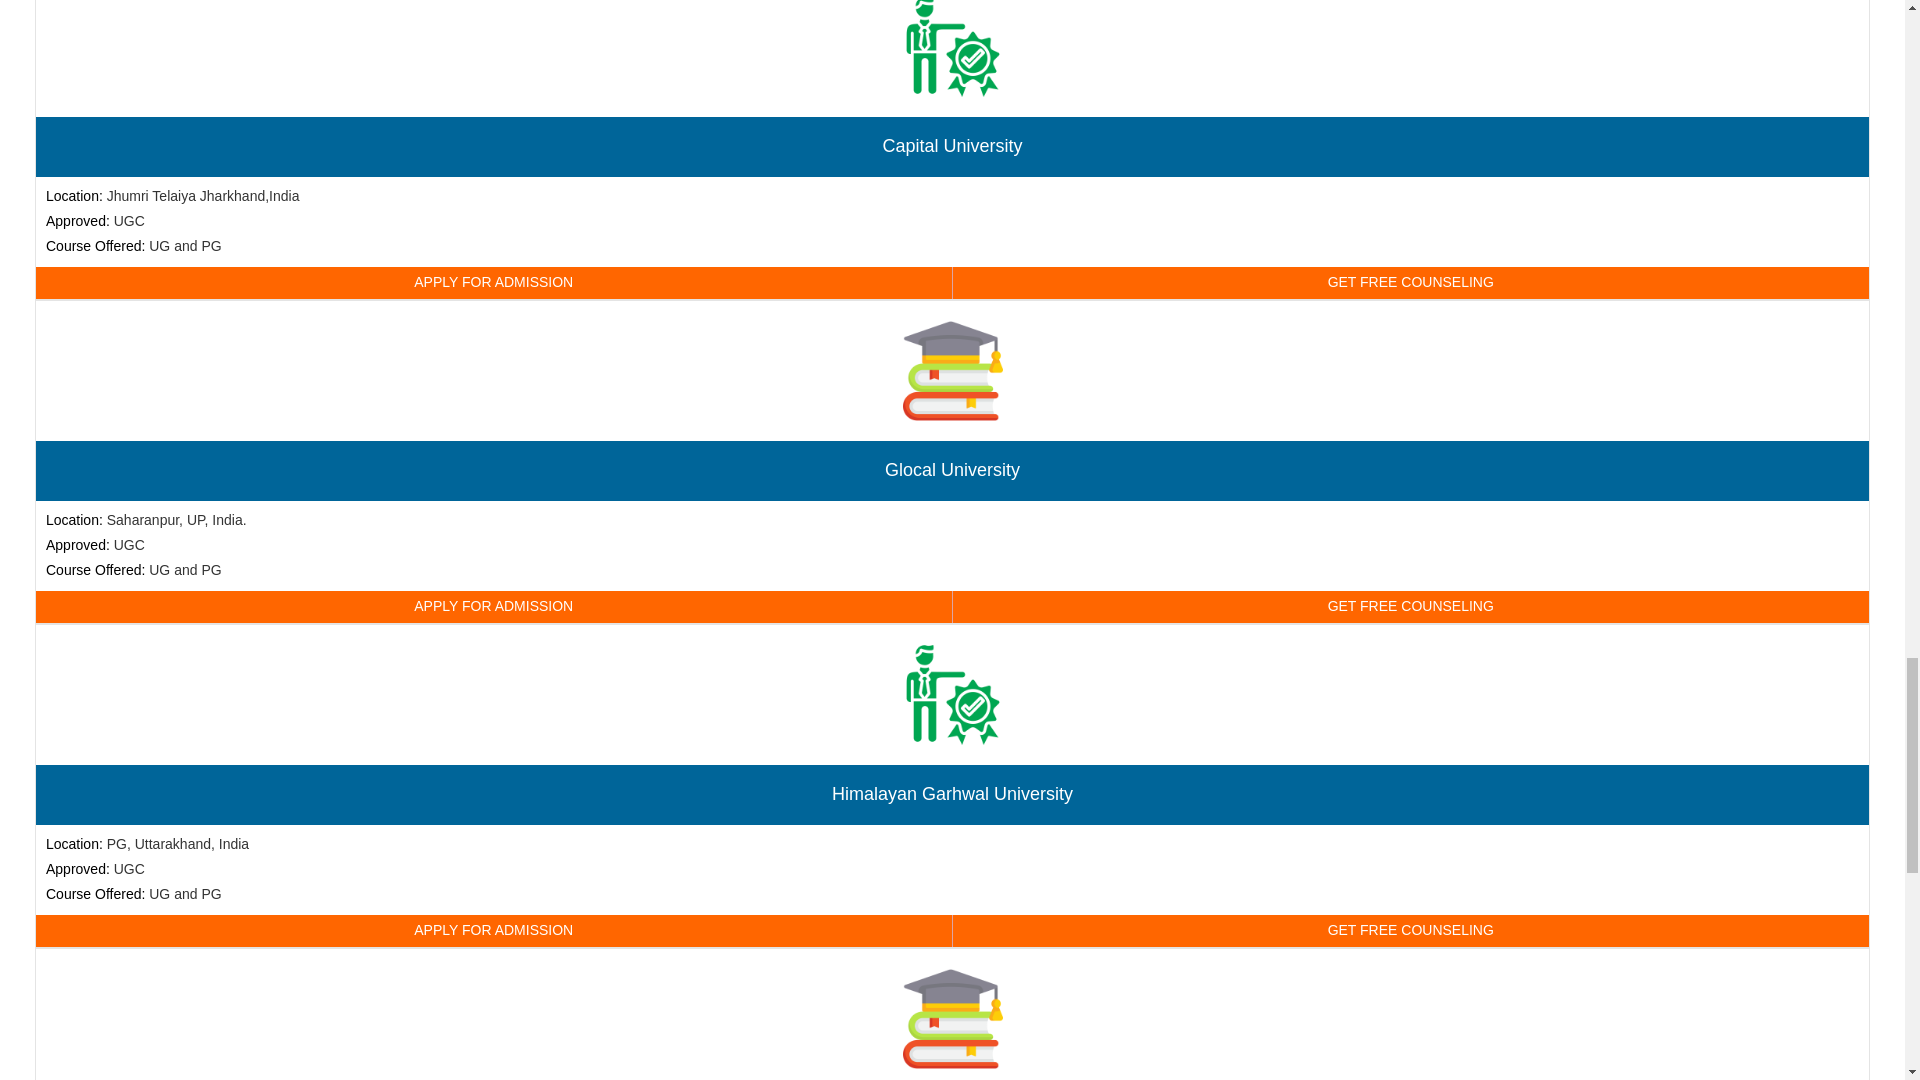 The width and height of the screenshot is (1920, 1080). What do you see at coordinates (494, 930) in the screenshot?
I see `APPLY FOR ADMISSION` at bounding box center [494, 930].